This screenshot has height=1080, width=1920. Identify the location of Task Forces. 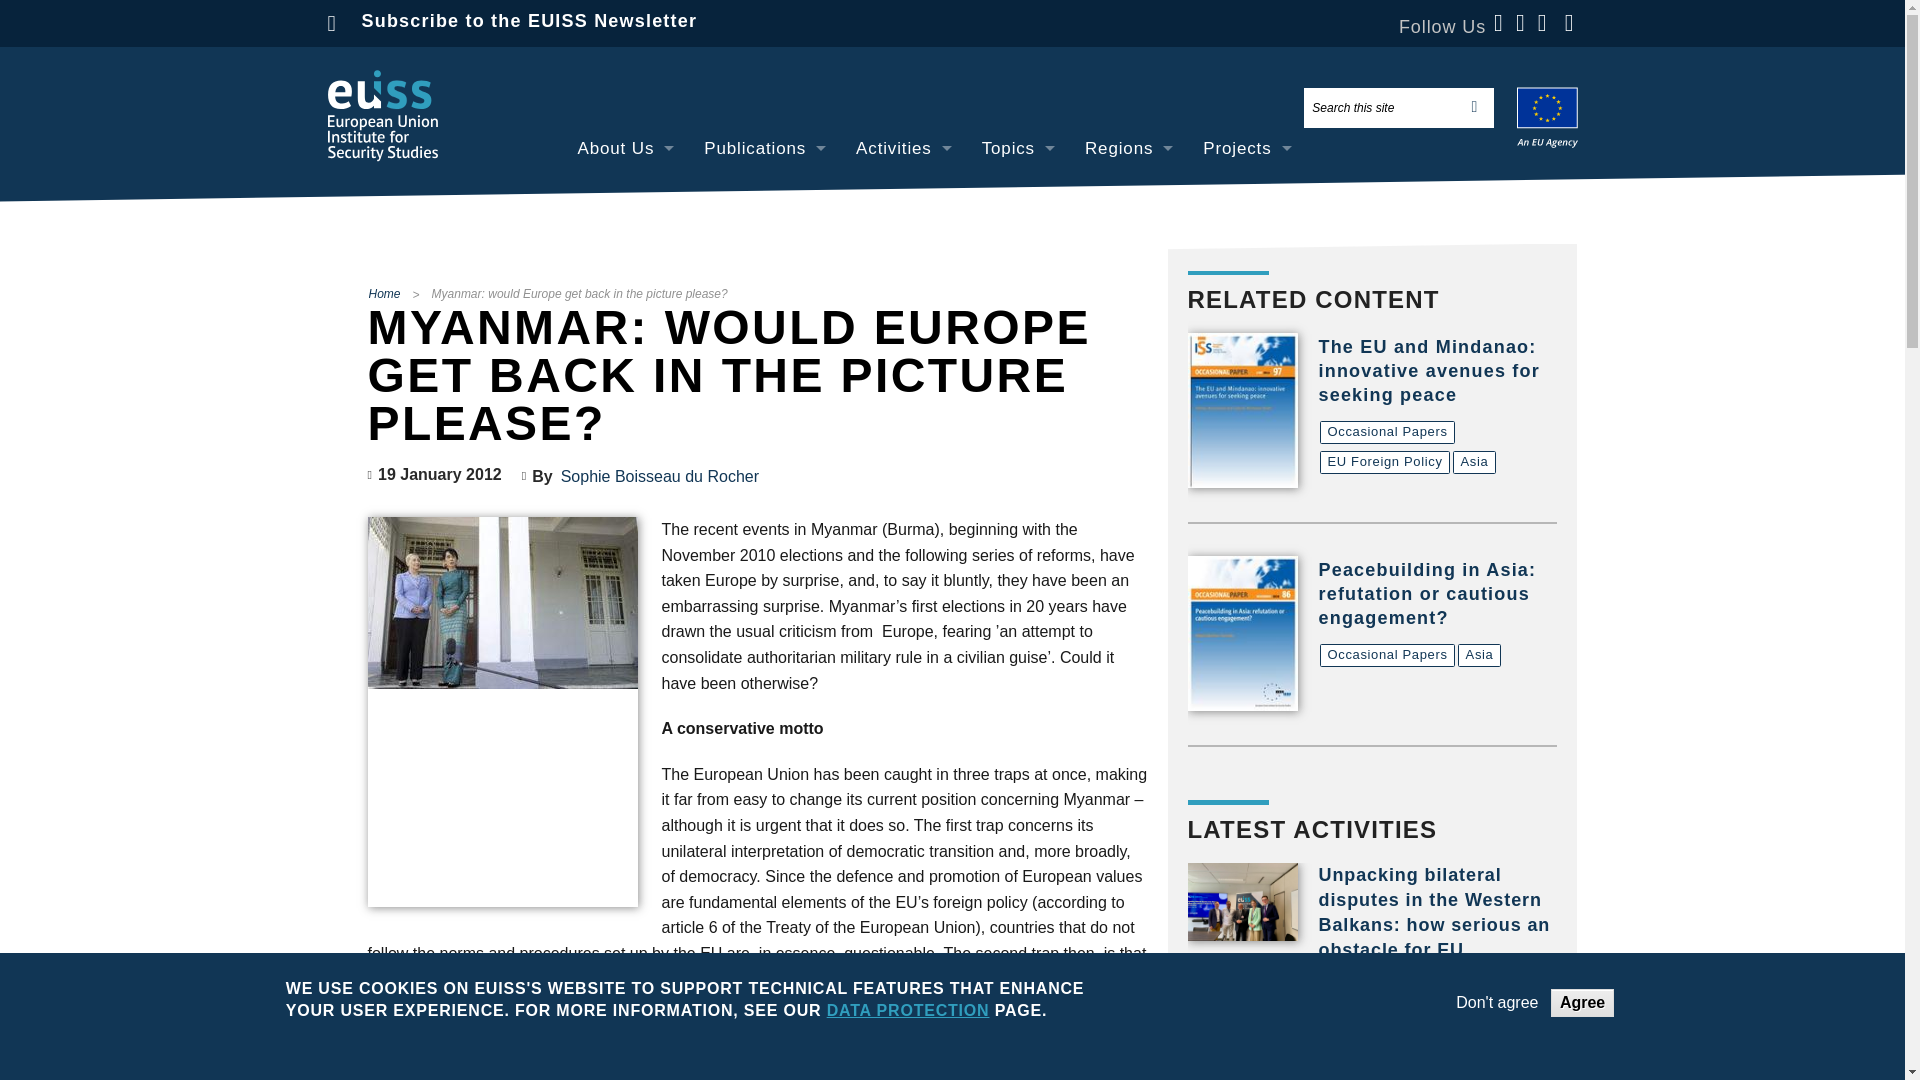
(904, 283).